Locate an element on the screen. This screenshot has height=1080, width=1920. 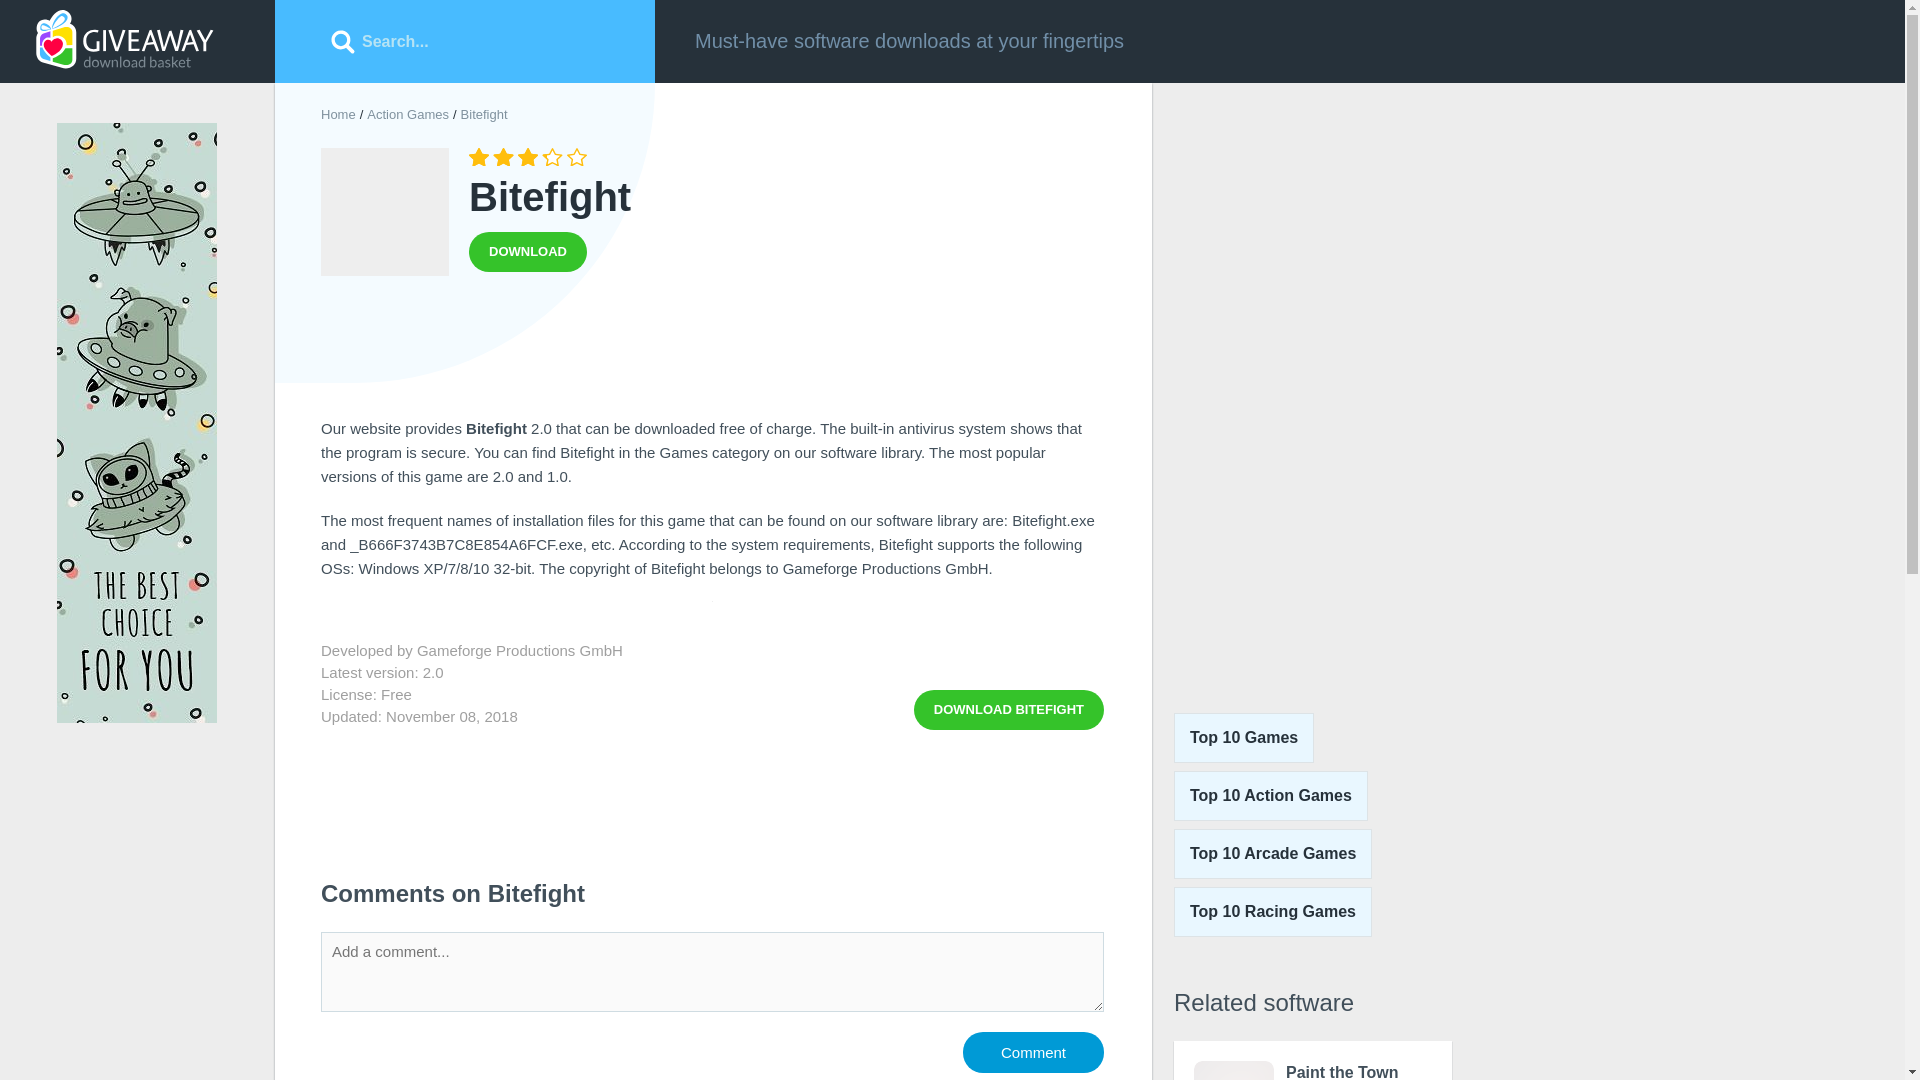
Comment is located at coordinates (1034, 1052).